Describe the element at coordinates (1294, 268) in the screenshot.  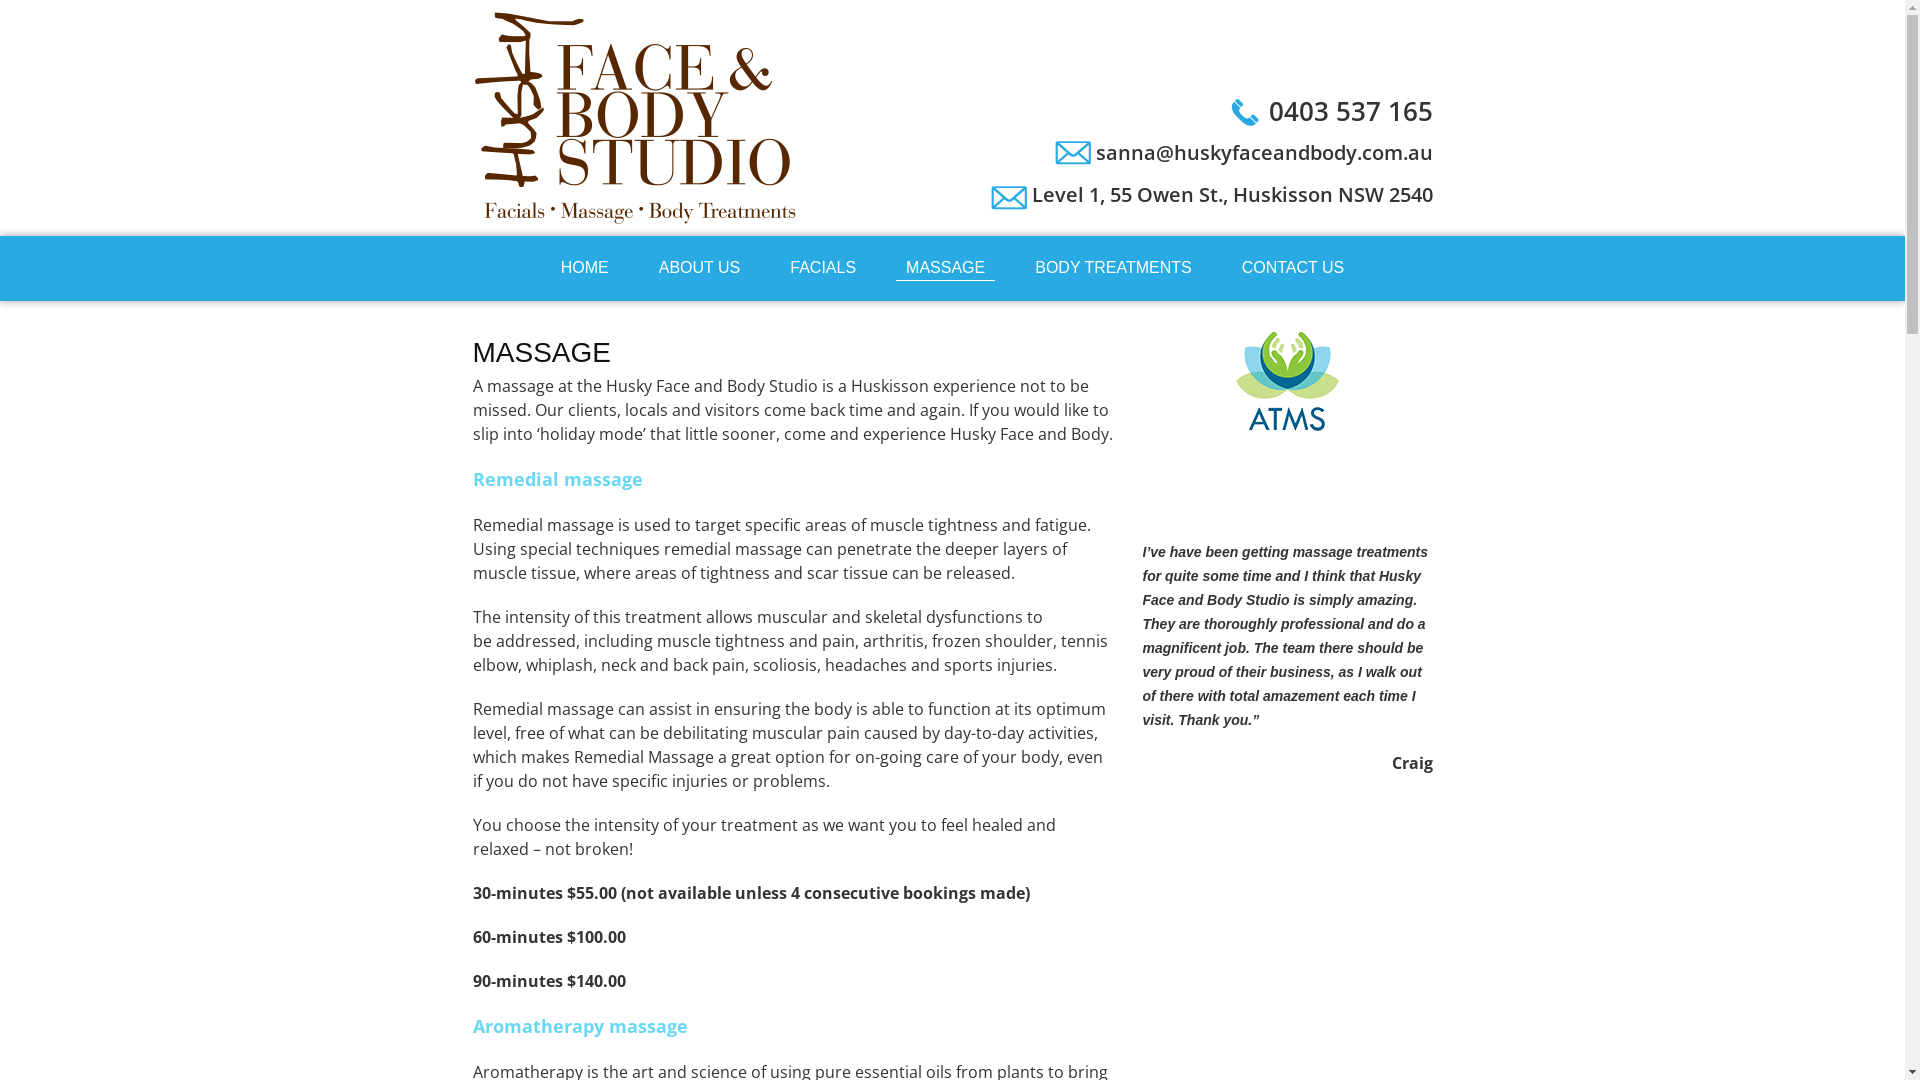
I see `CONTACT US` at that location.